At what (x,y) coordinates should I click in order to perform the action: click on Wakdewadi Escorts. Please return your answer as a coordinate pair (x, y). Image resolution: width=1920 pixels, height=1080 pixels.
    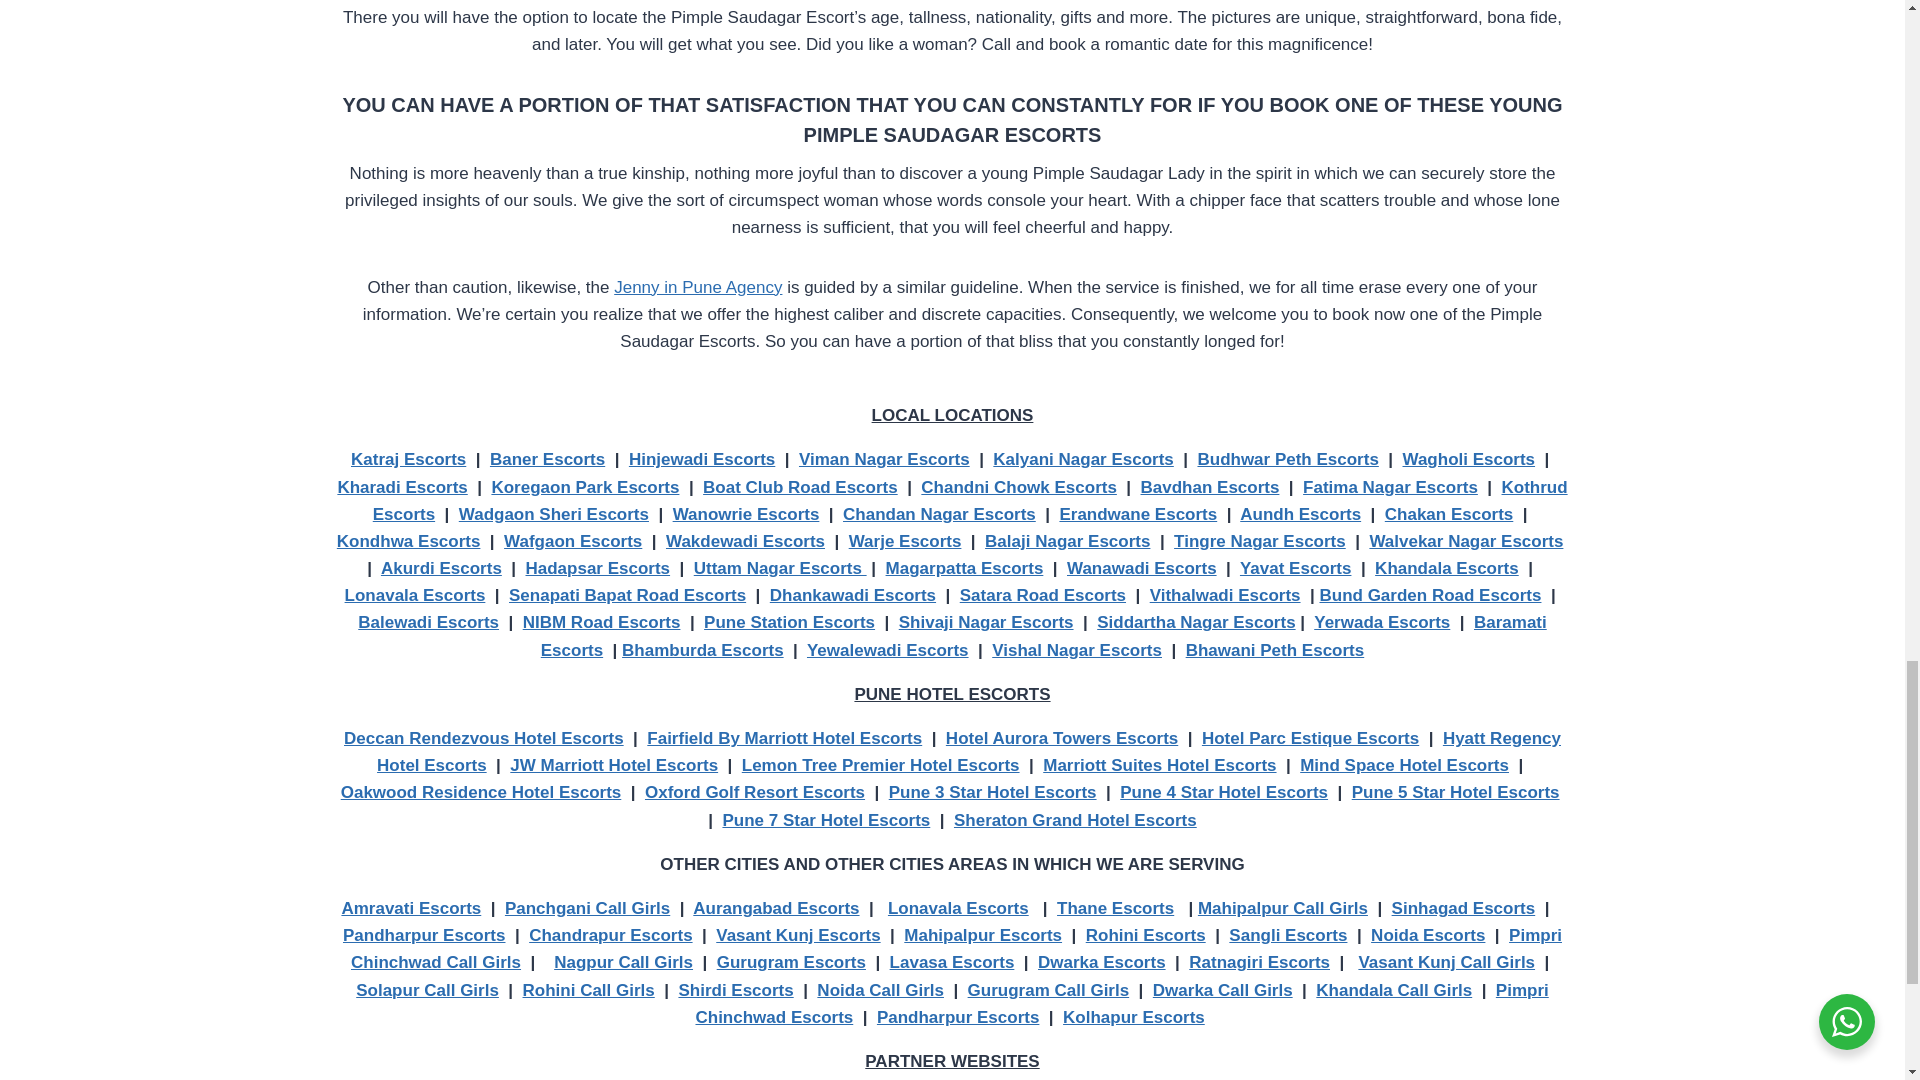
    Looking at the image, I should click on (746, 541).